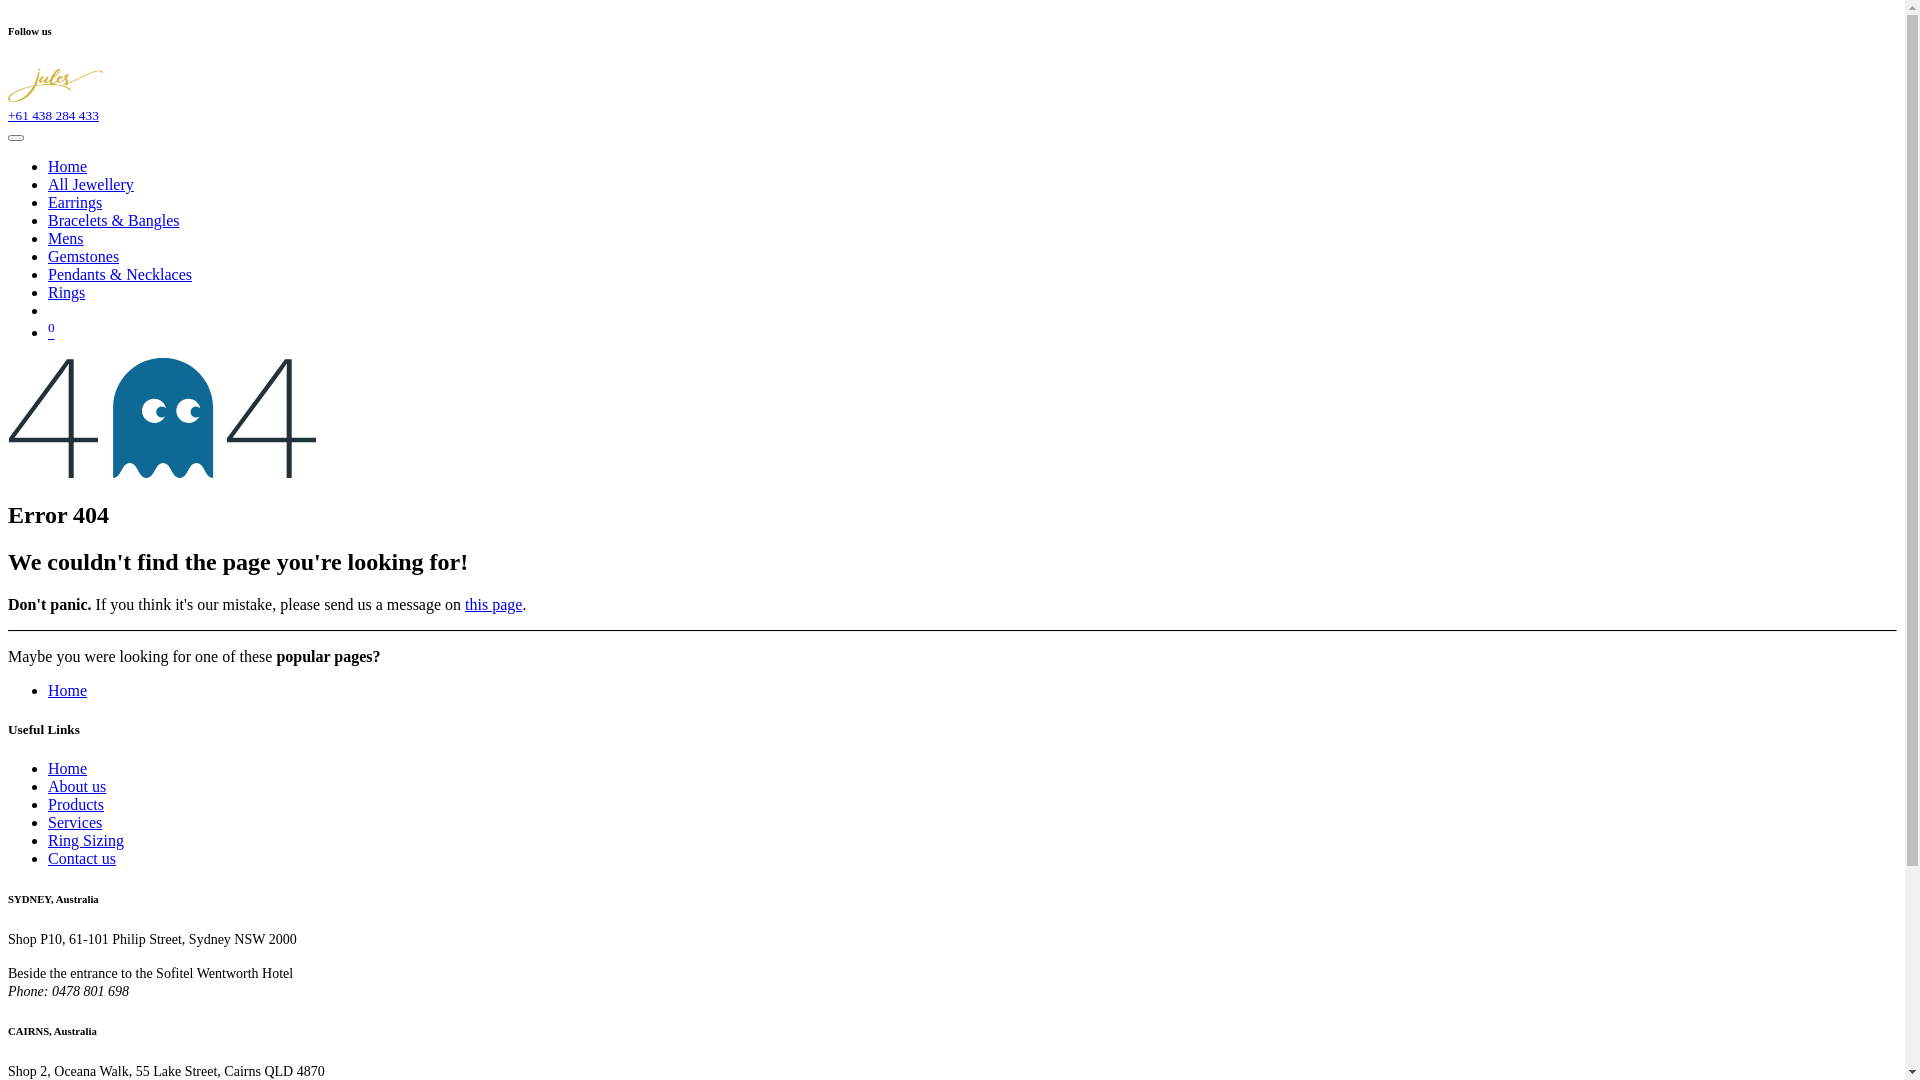 This screenshot has height=1080, width=1920. Describe the element at coordinates (91, 184) in the screenshot. I see `All Jewellery` at that location.